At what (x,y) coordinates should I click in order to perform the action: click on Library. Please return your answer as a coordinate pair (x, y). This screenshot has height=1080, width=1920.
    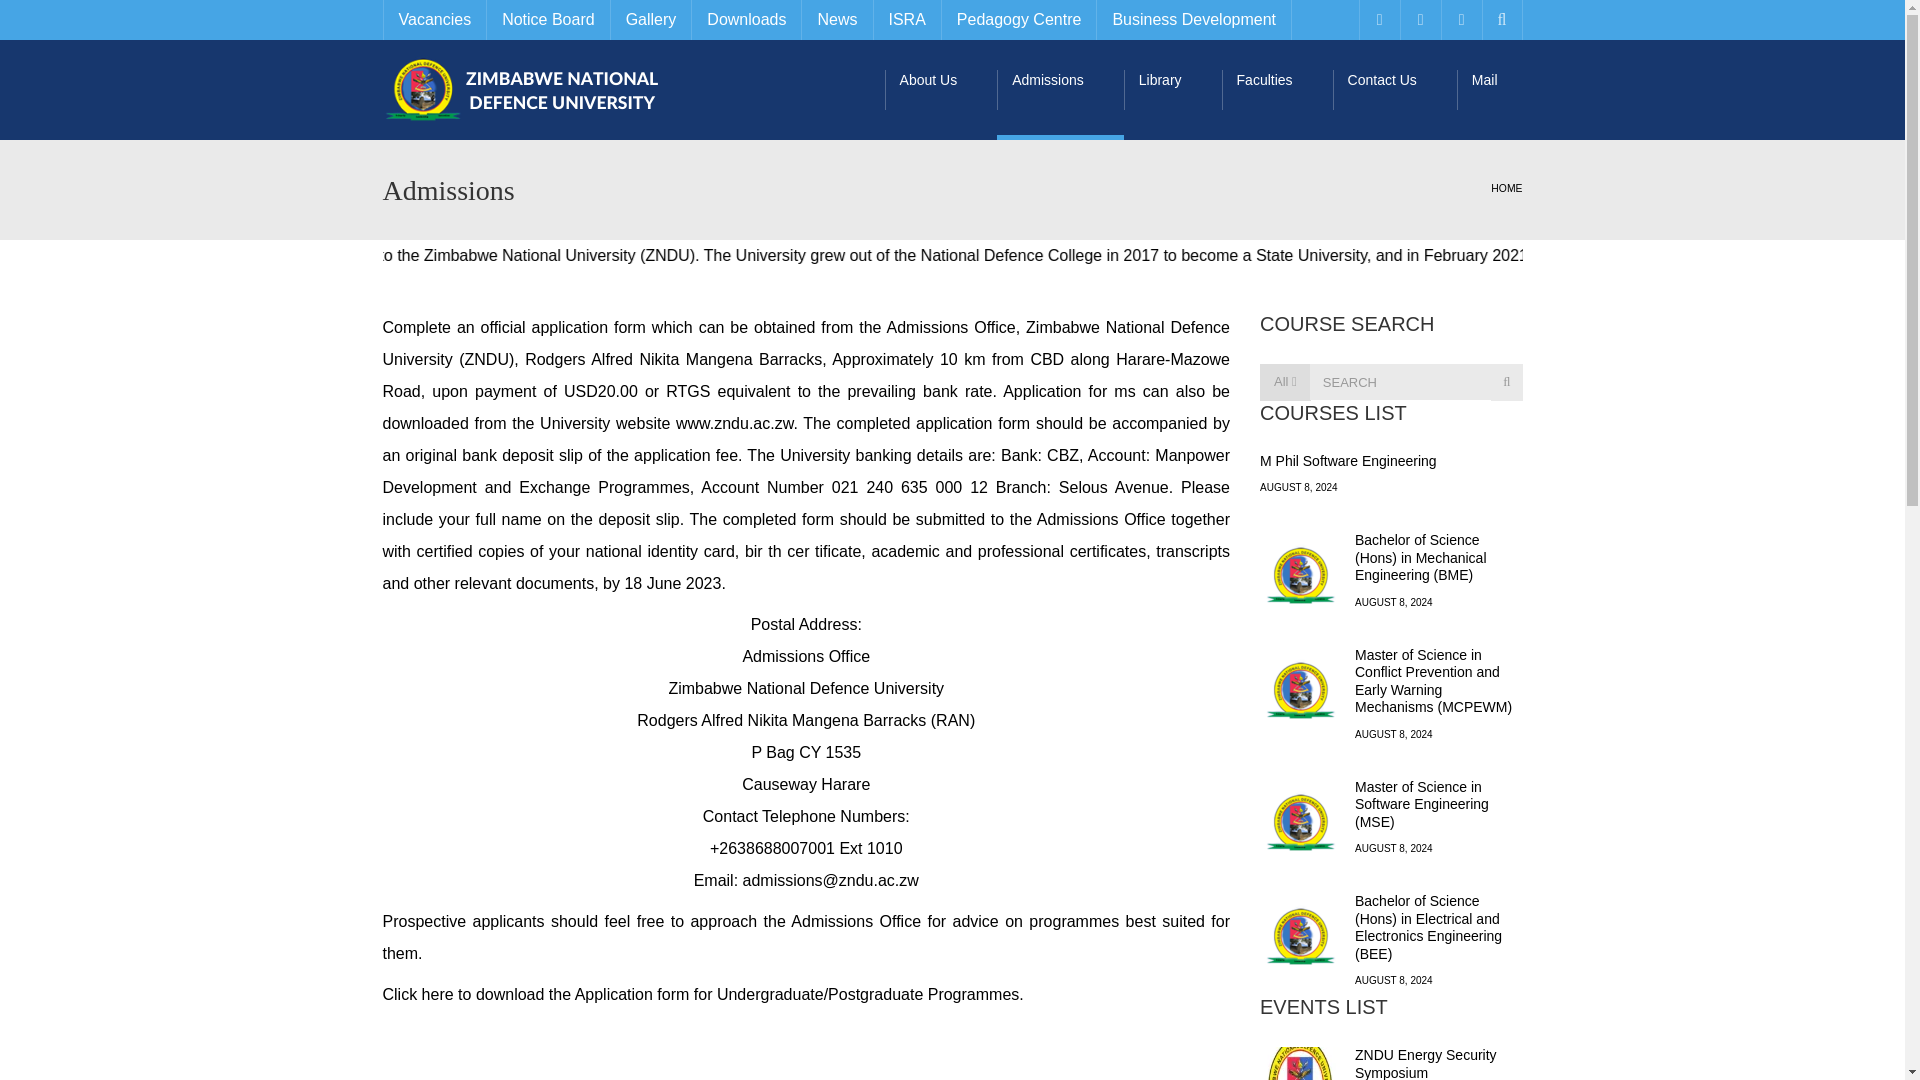
    Looking at the image, I should click on (1172, 90).